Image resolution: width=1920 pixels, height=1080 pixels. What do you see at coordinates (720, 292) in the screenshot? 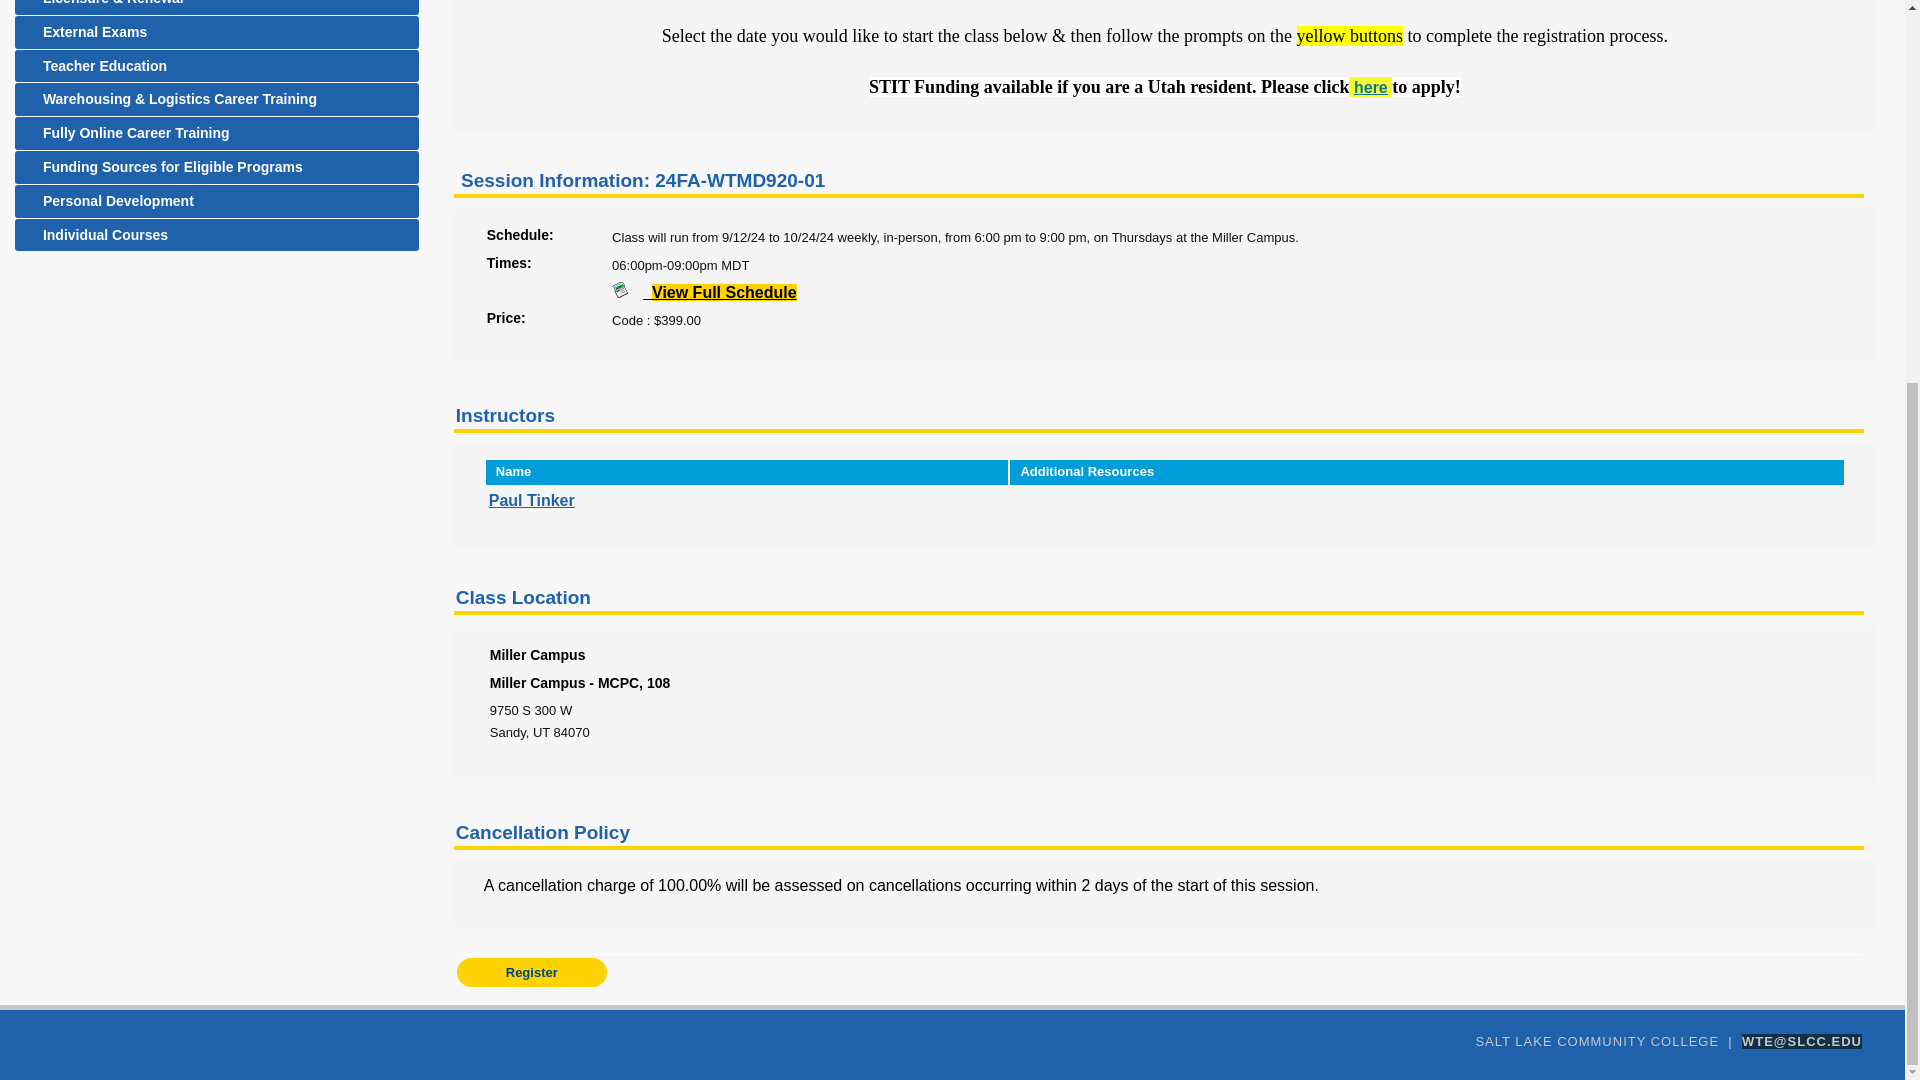
I see `  View Full Schedule` at bounding box center [720, 292].